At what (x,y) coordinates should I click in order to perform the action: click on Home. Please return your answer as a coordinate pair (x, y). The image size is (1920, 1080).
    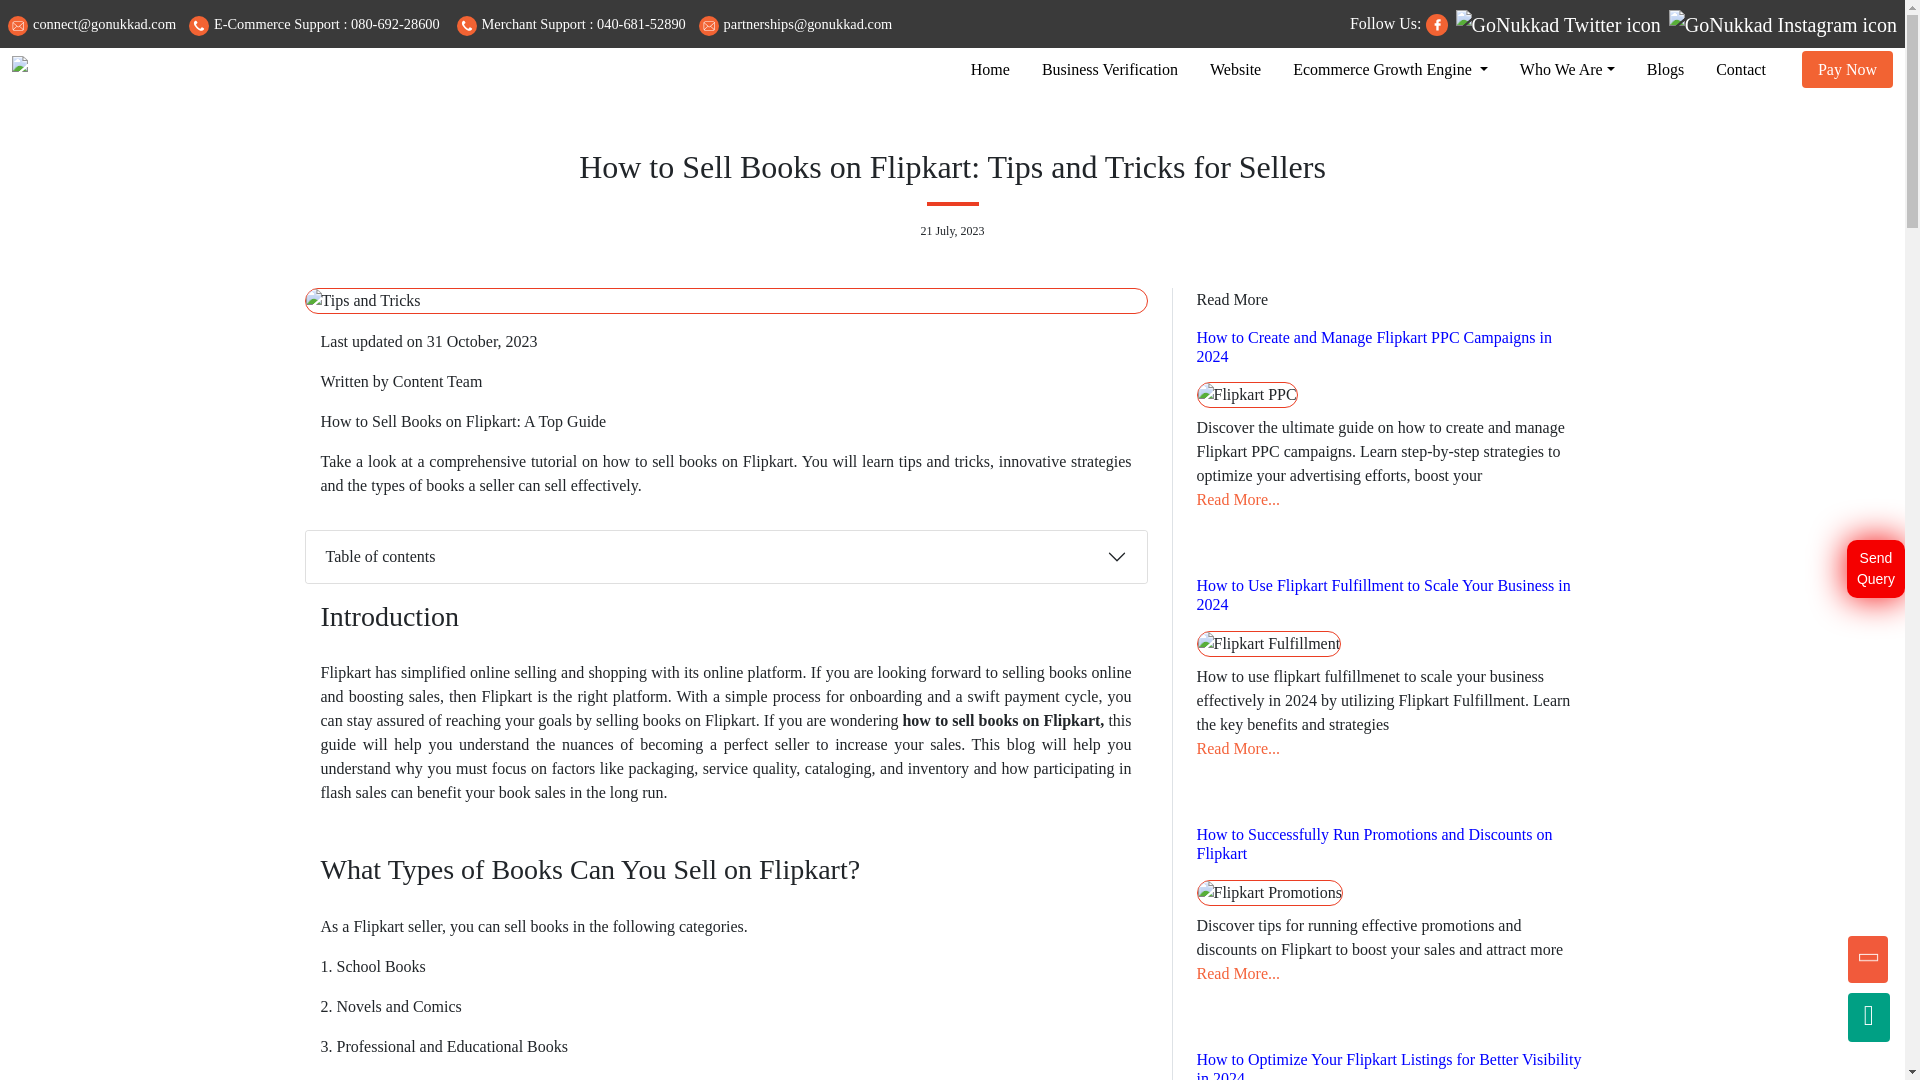
    Looking at the image, I should click on (990, 68).